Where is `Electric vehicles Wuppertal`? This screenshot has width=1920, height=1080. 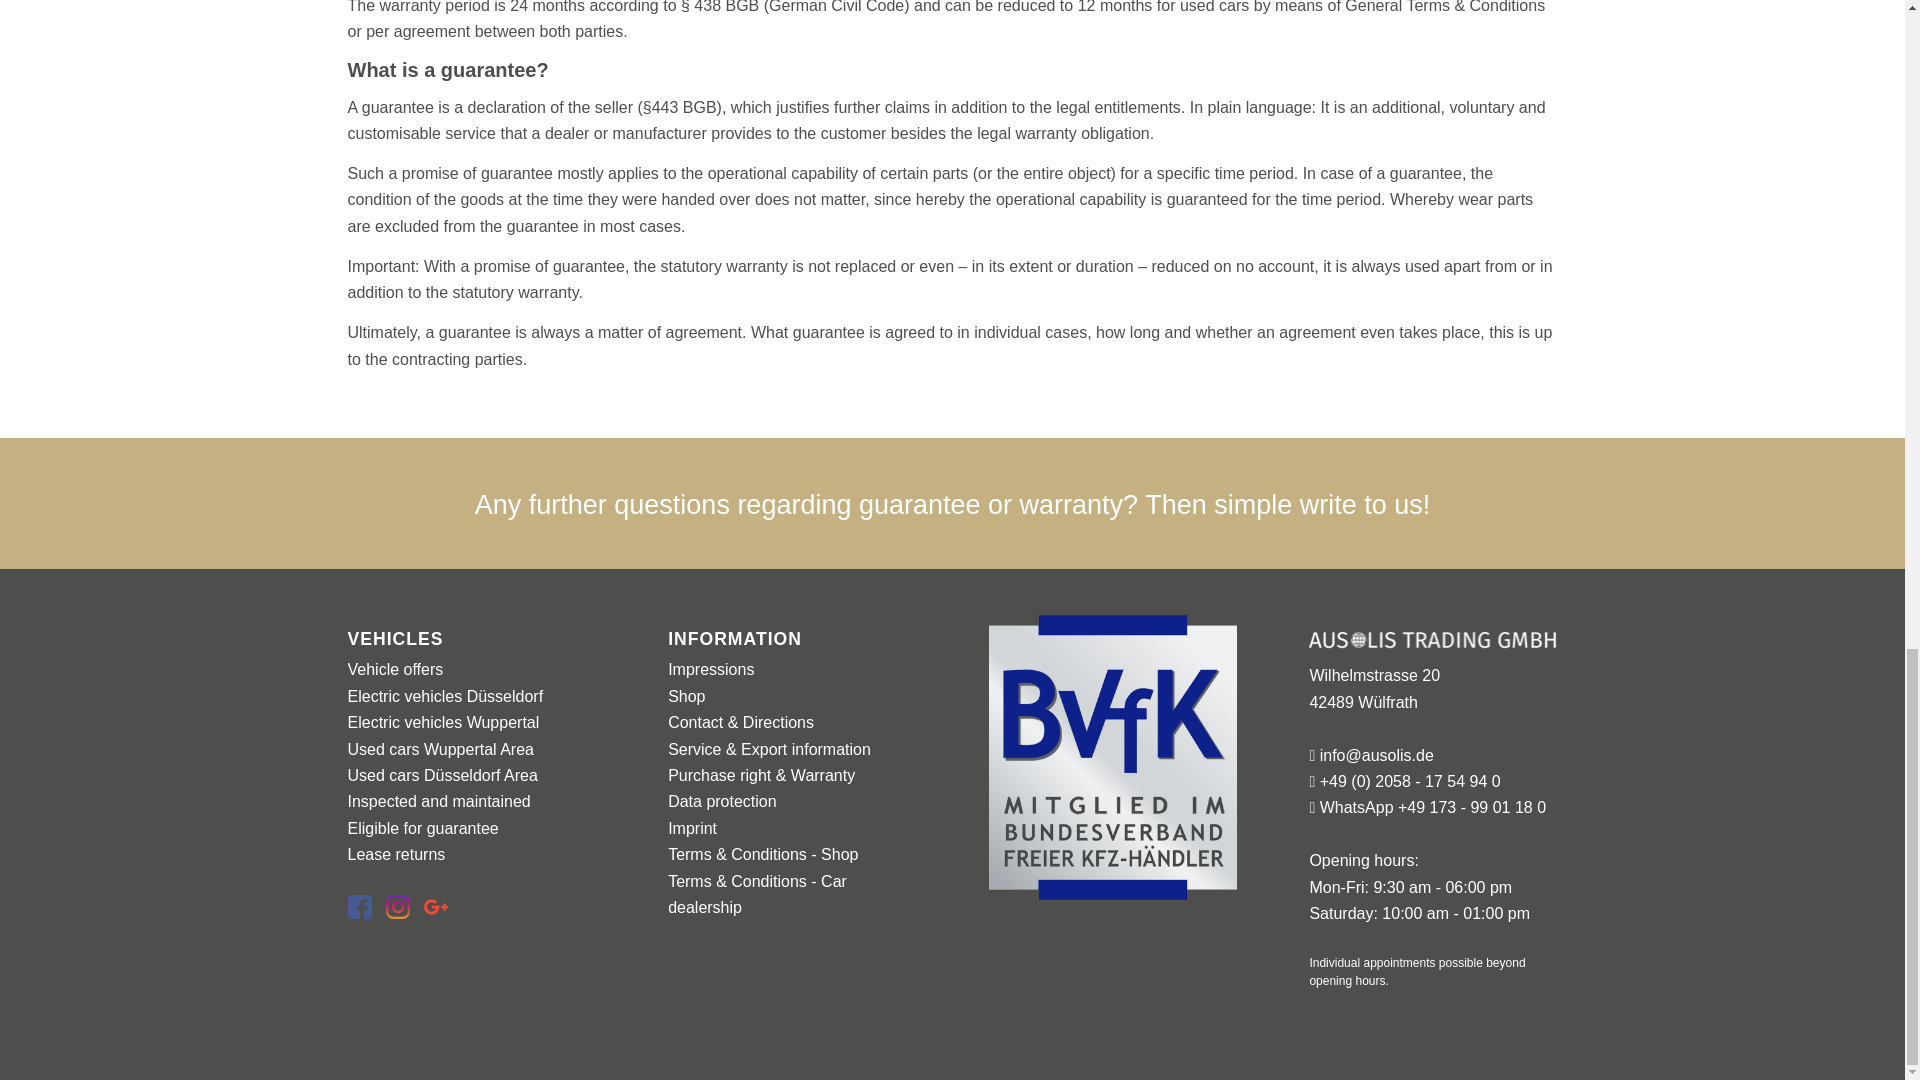 Electric vehicles Wuppertal is located at coordinates (443, 722).